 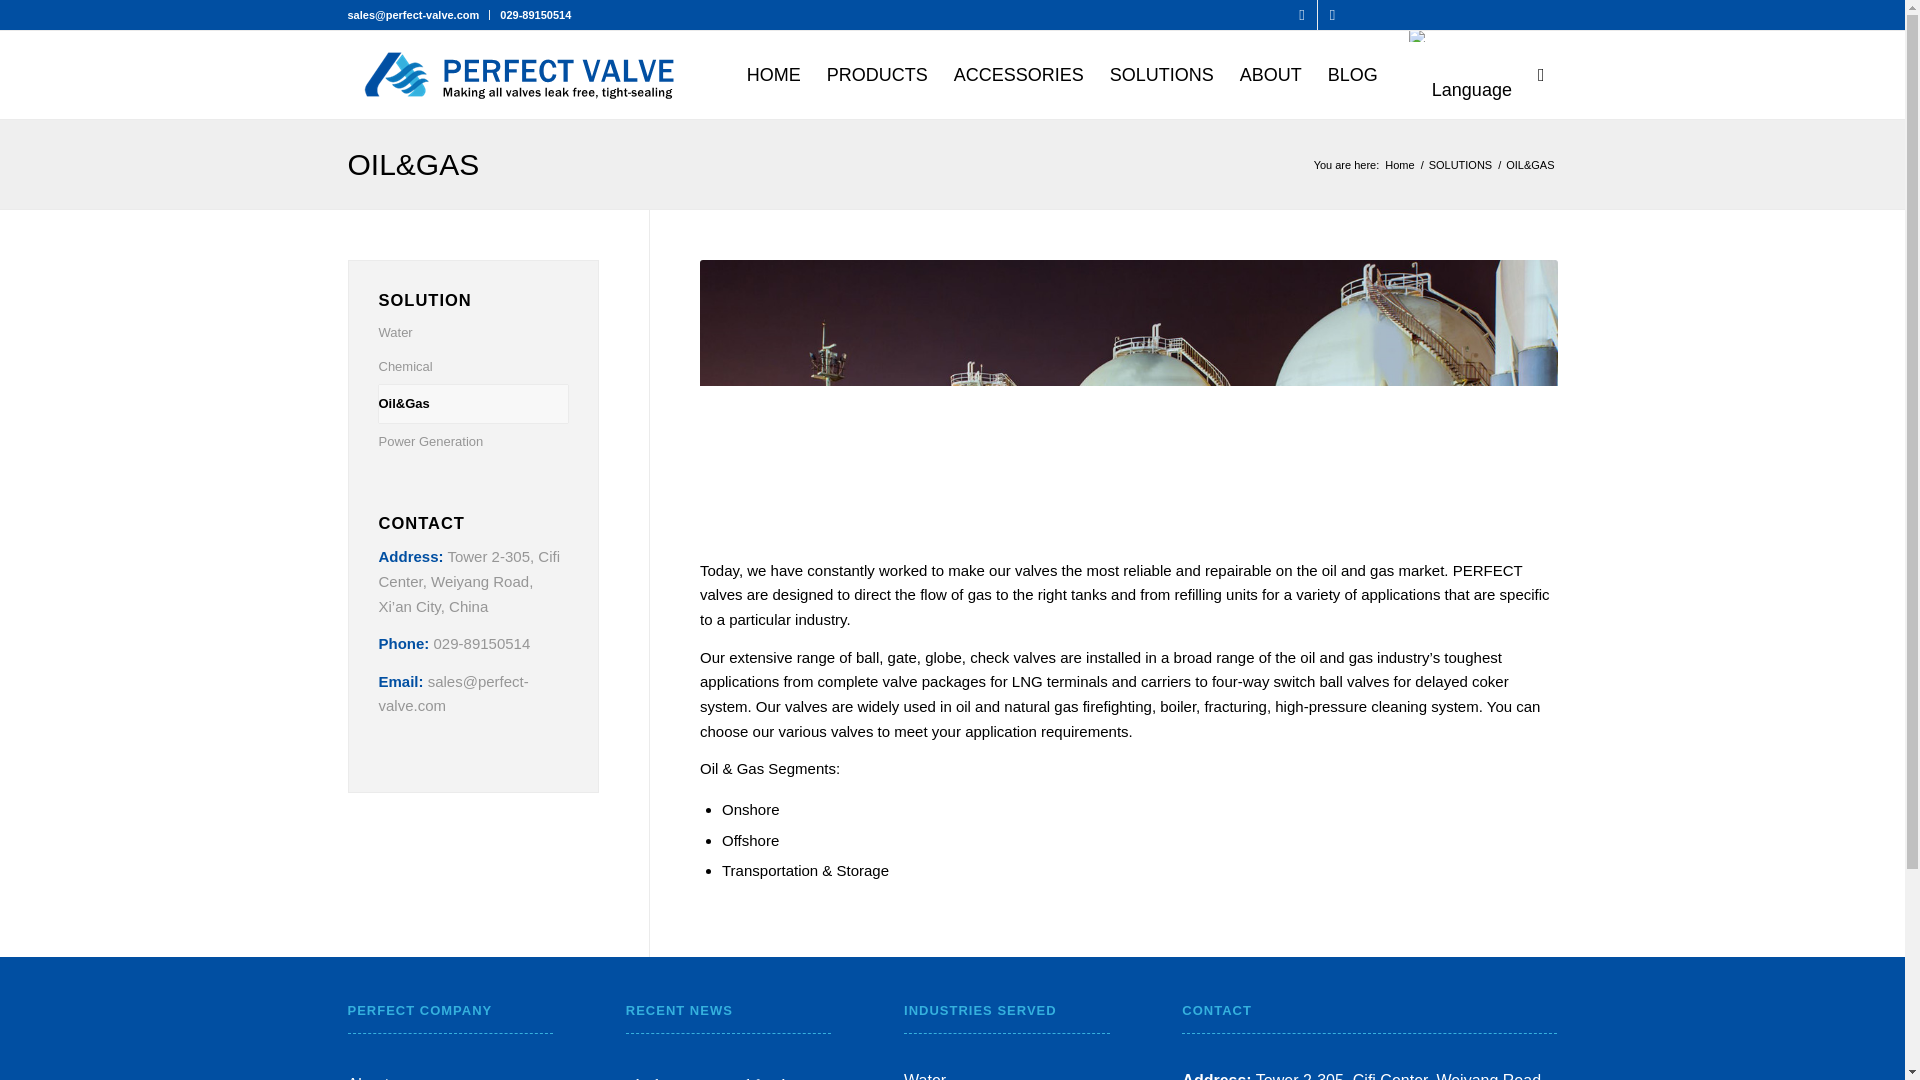 What do you see at coordinates (1161, 74) in the screenshot?
I see `SOLUTIONS` at bounding box center [1161, 74].